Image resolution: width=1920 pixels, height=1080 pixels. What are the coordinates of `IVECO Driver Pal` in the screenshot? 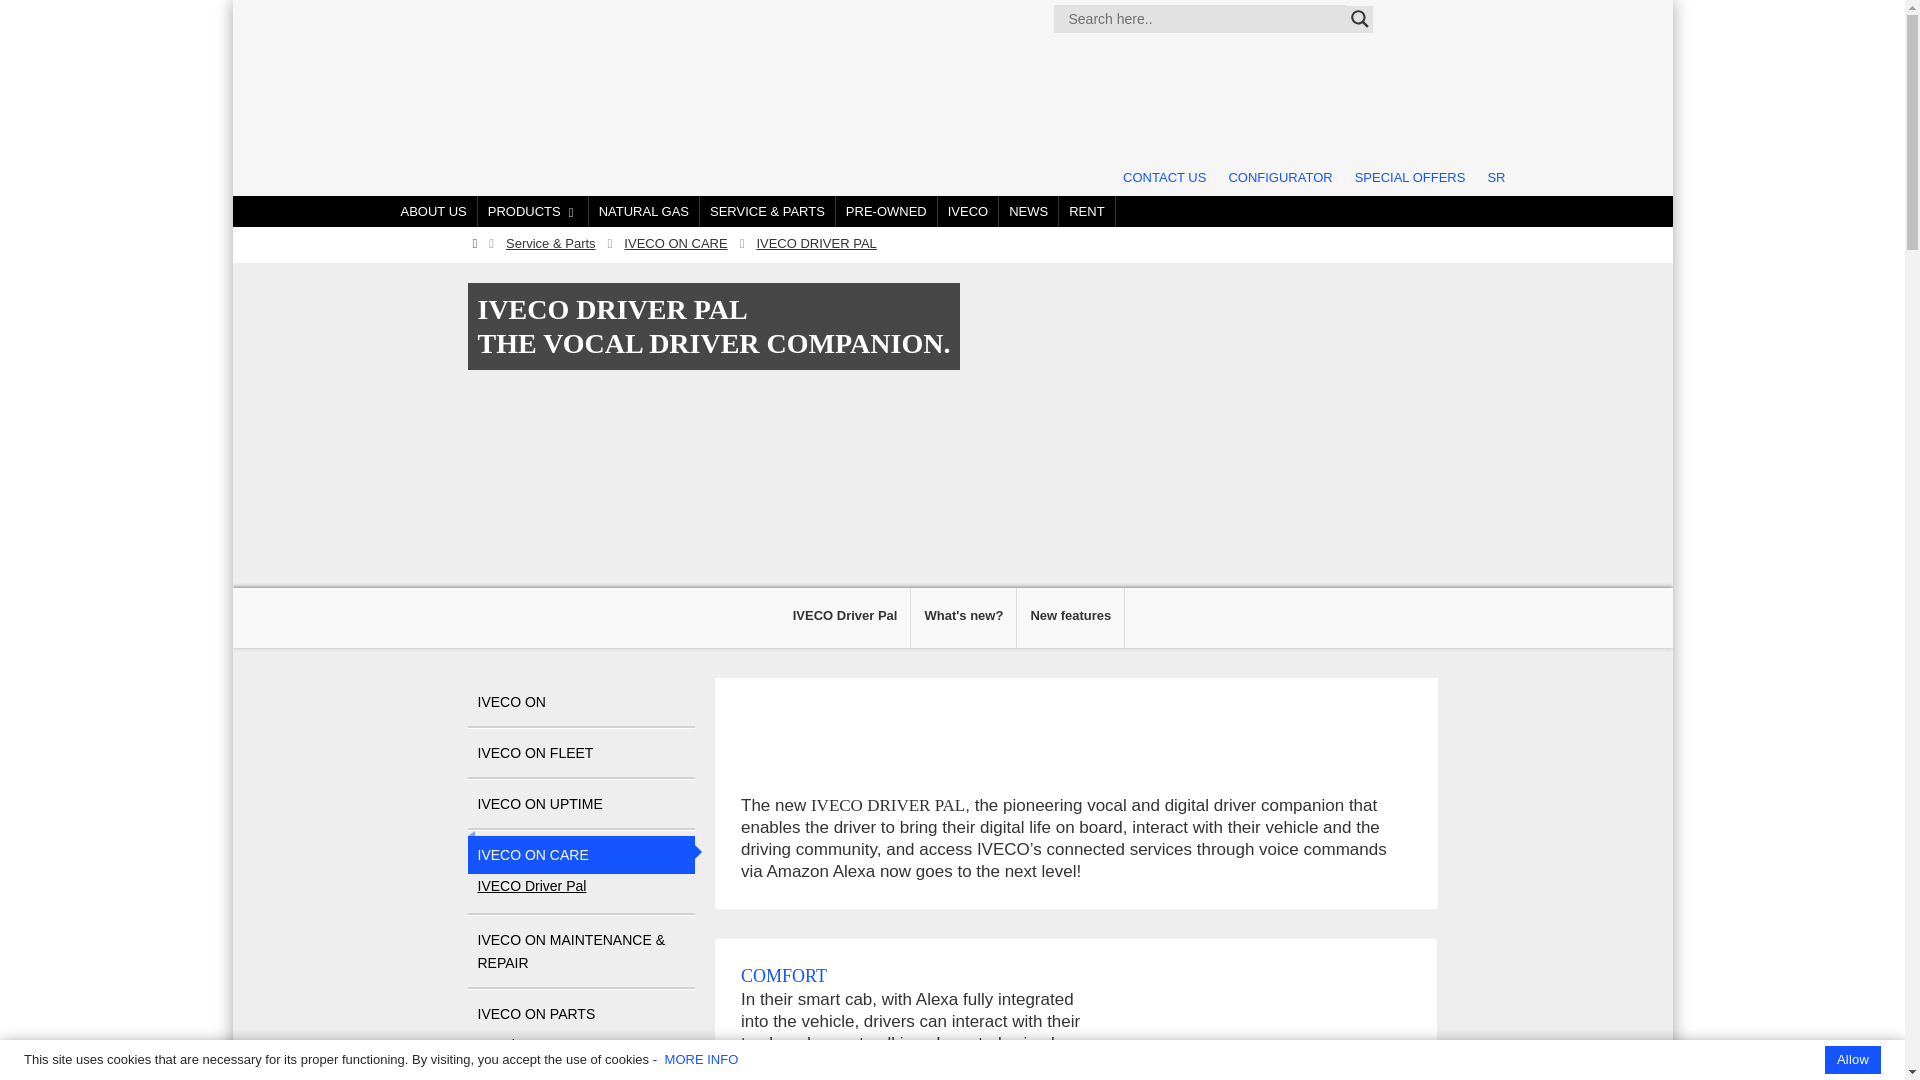 It's located at (532, 885).